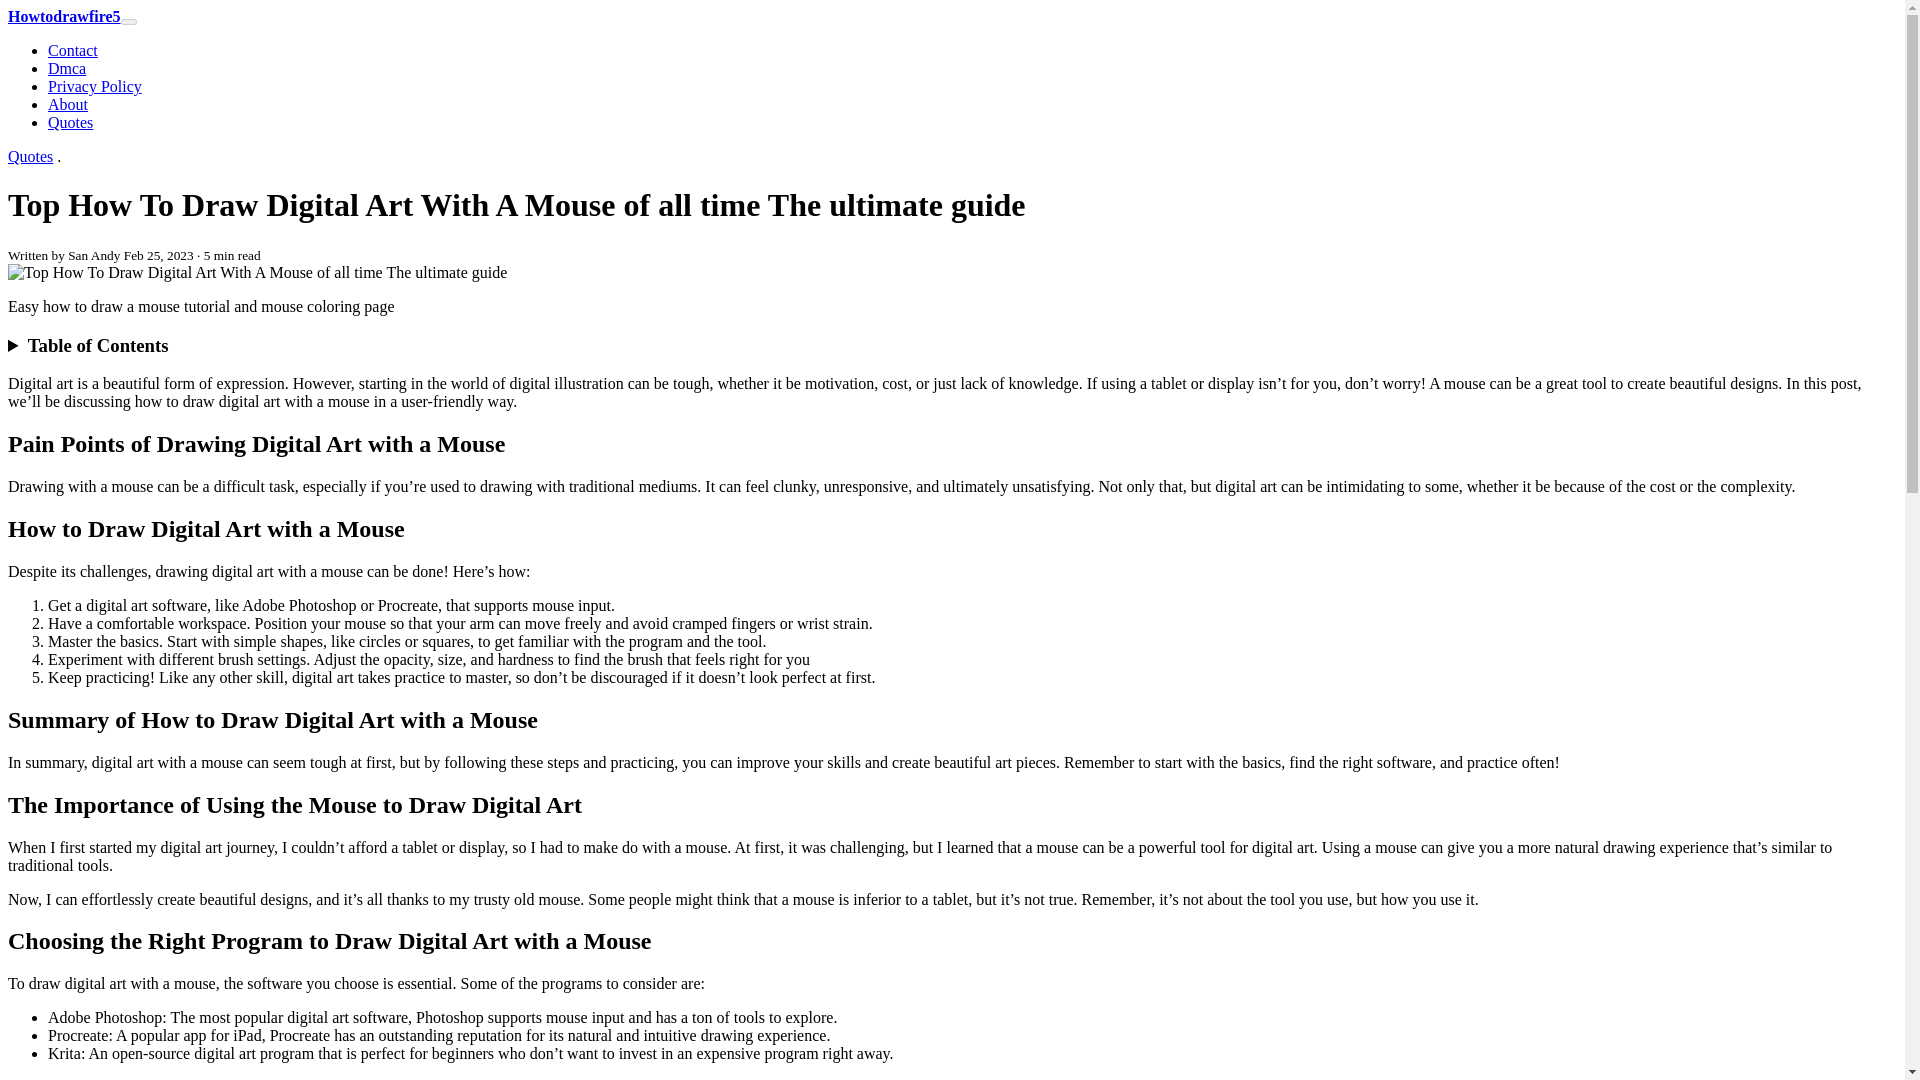  What do you see at coordinates (30, 156) in the screenshot?
I see `Quotes` at bounding box center [30, 156].